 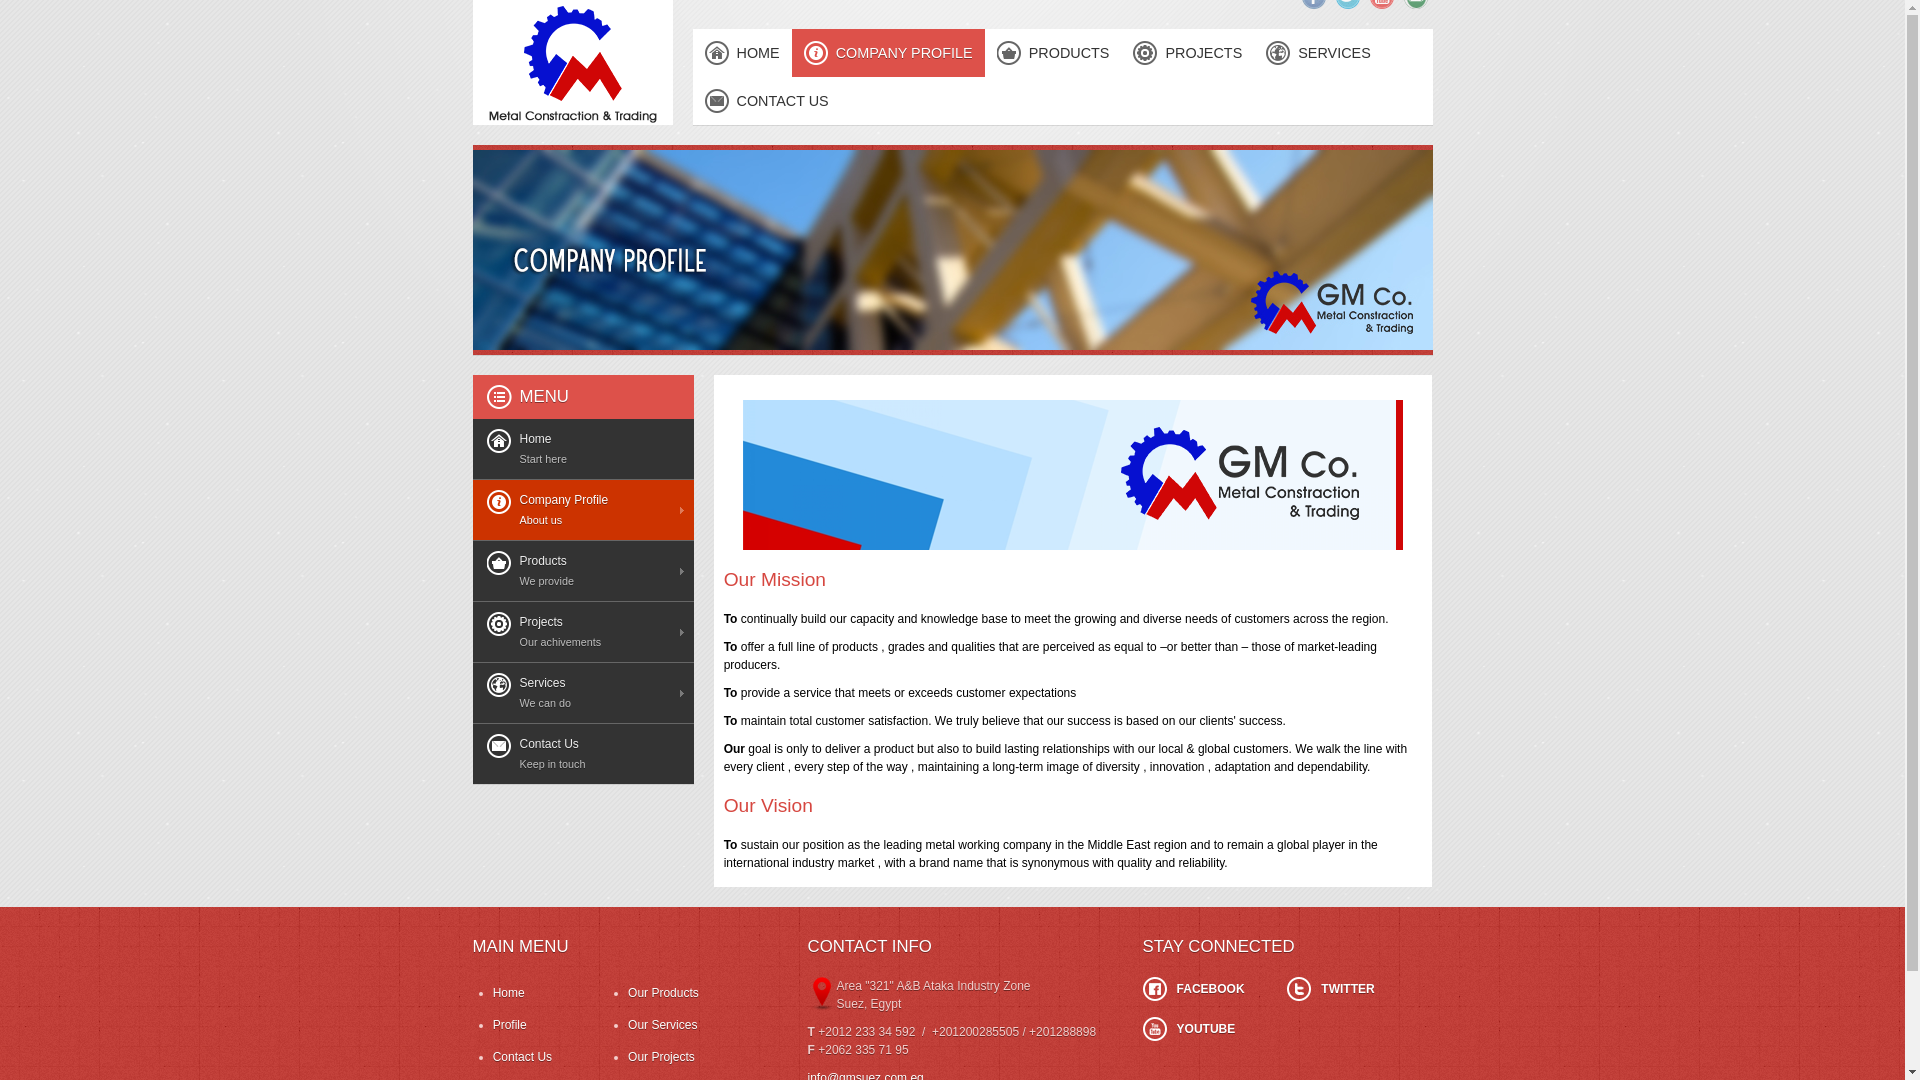 I want to click on Our achivements, so click(x=582, y=632).